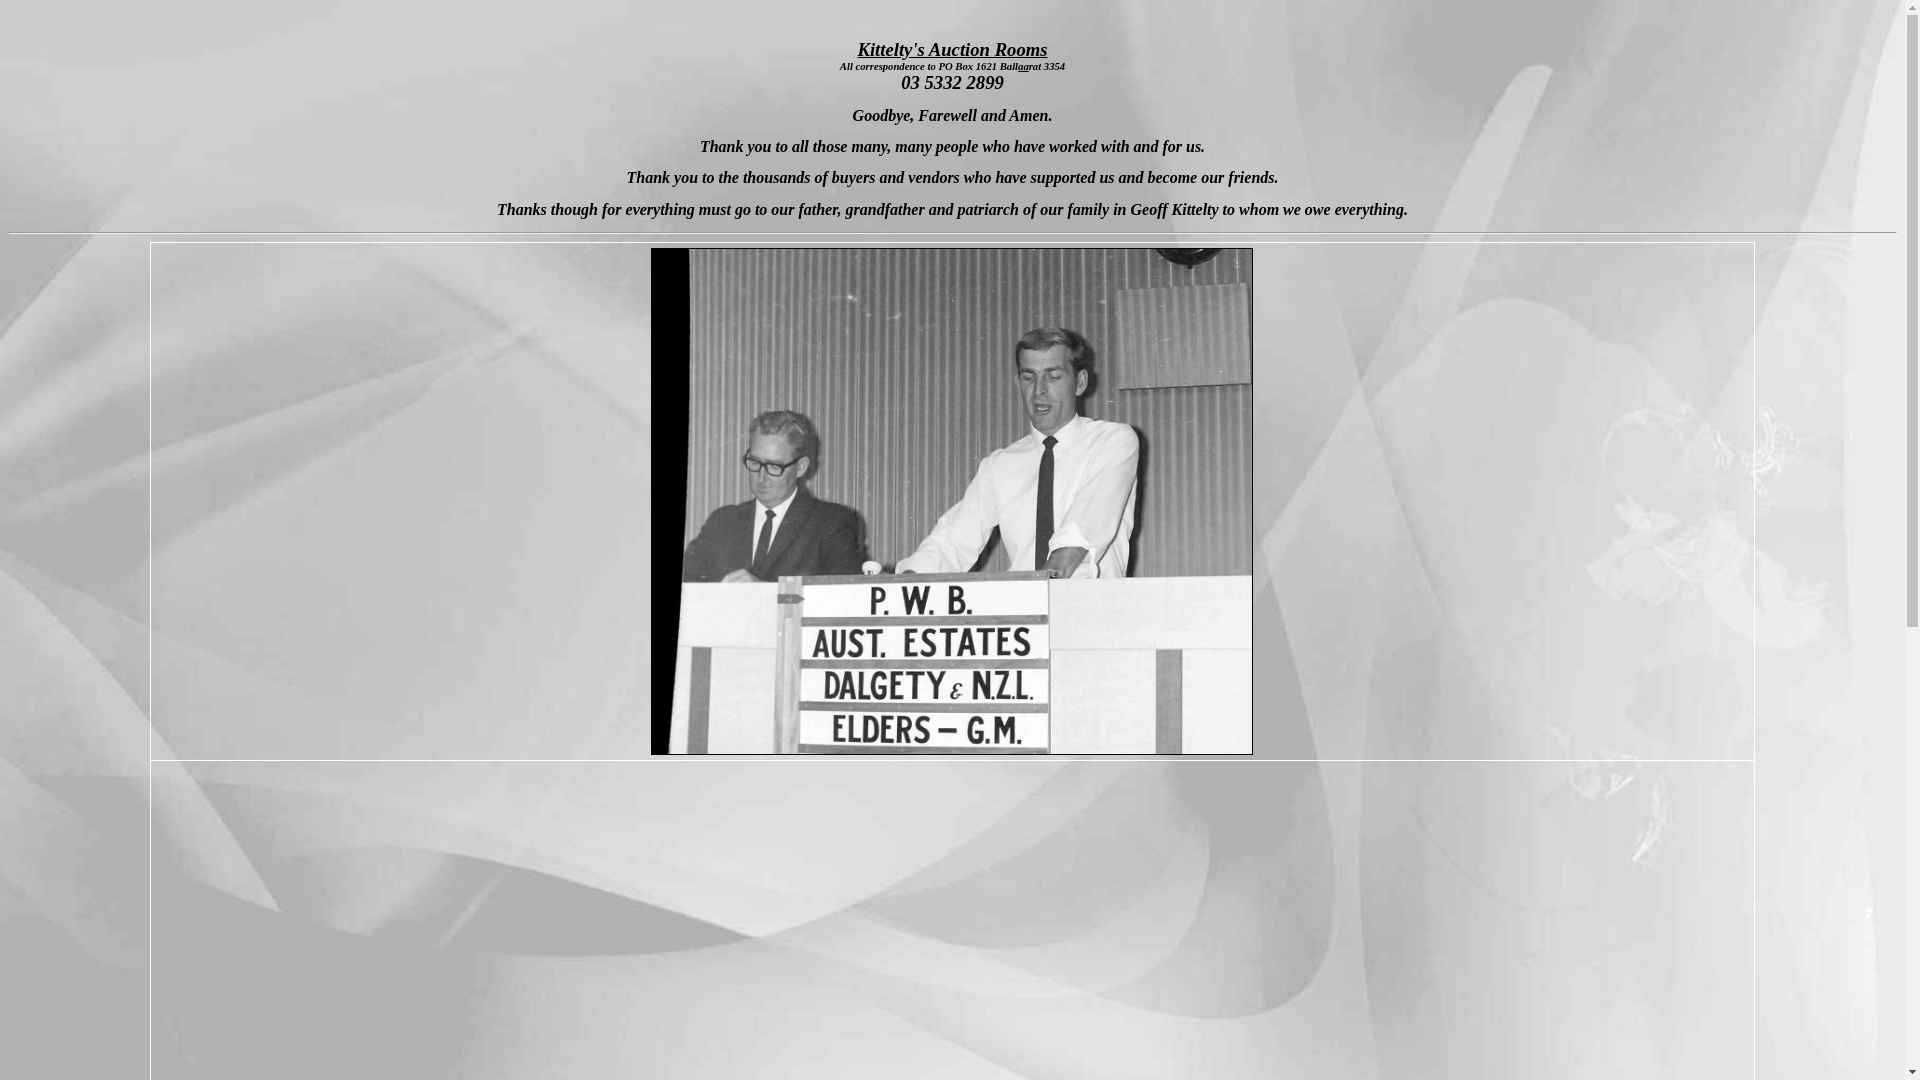  I want to click on aa, so click(1023, 66).